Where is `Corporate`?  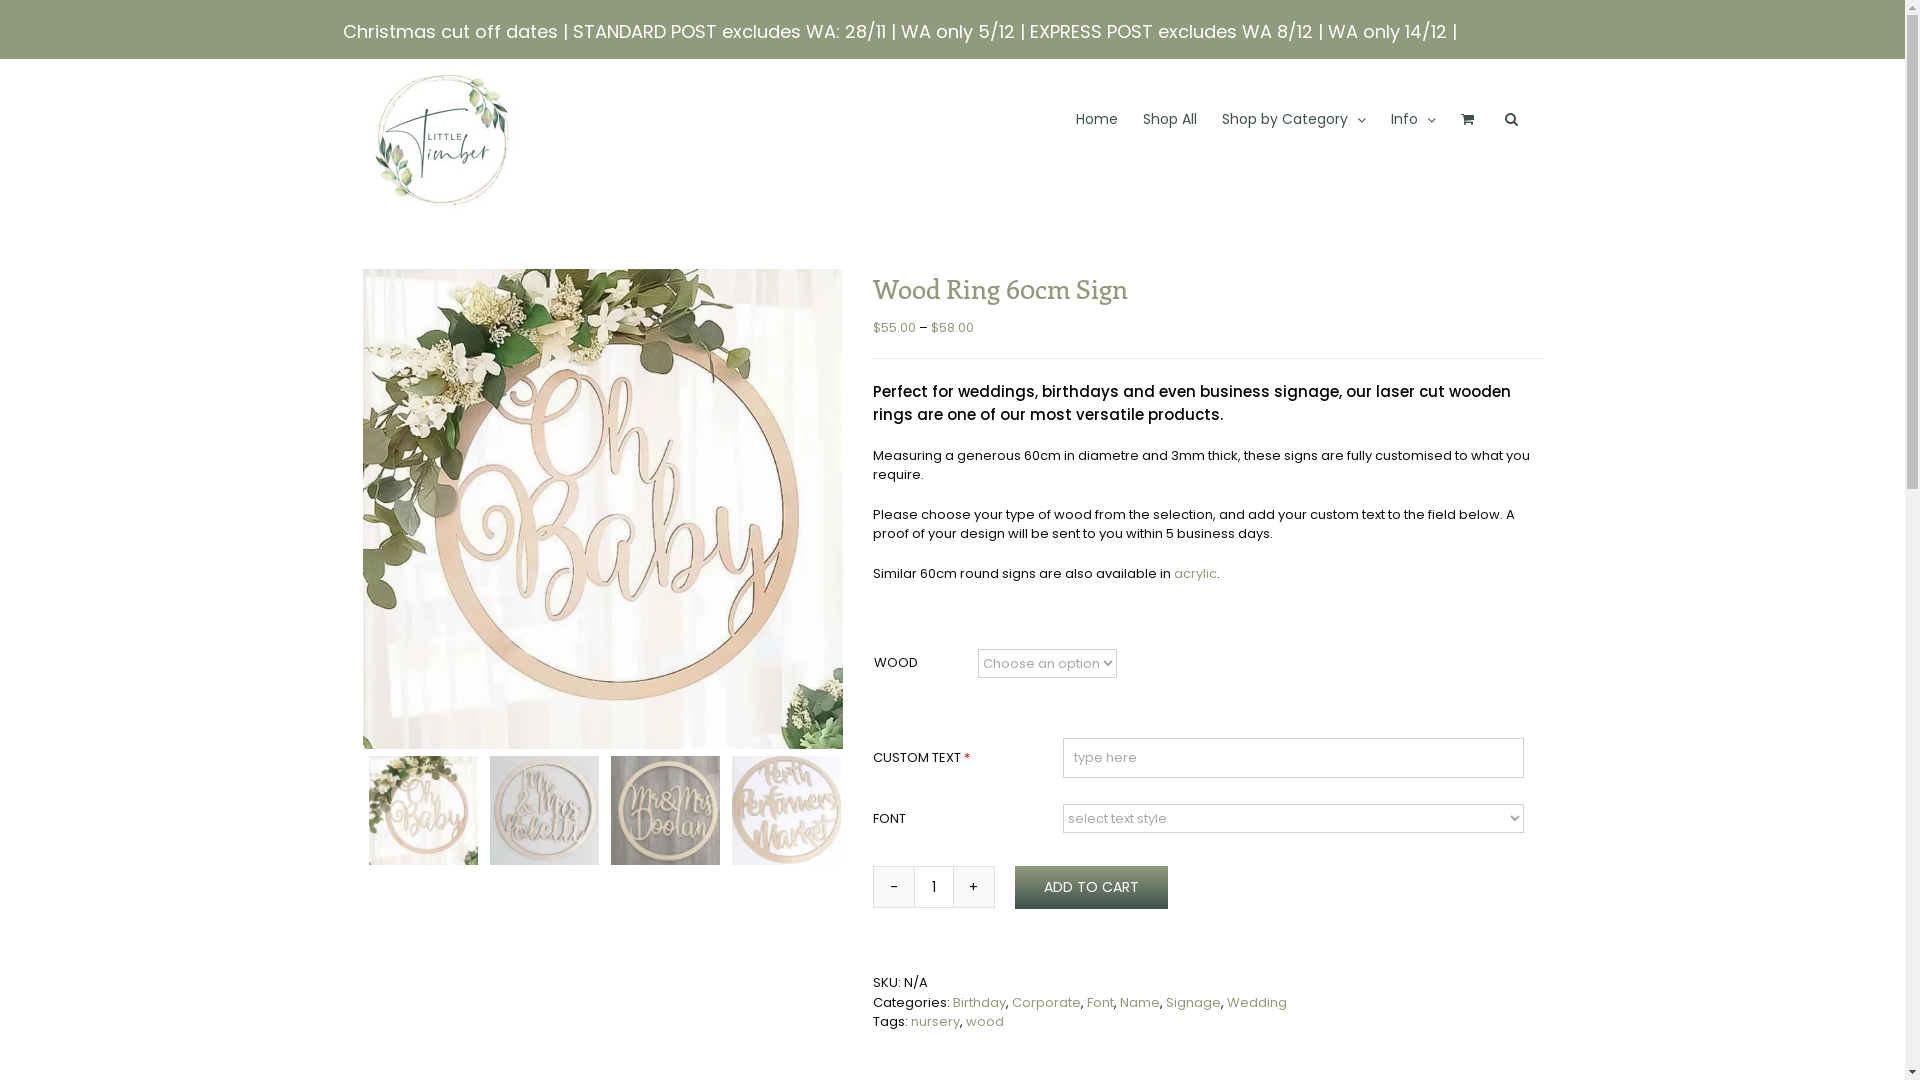
Corporate is located at coordinates (1046, 1002).